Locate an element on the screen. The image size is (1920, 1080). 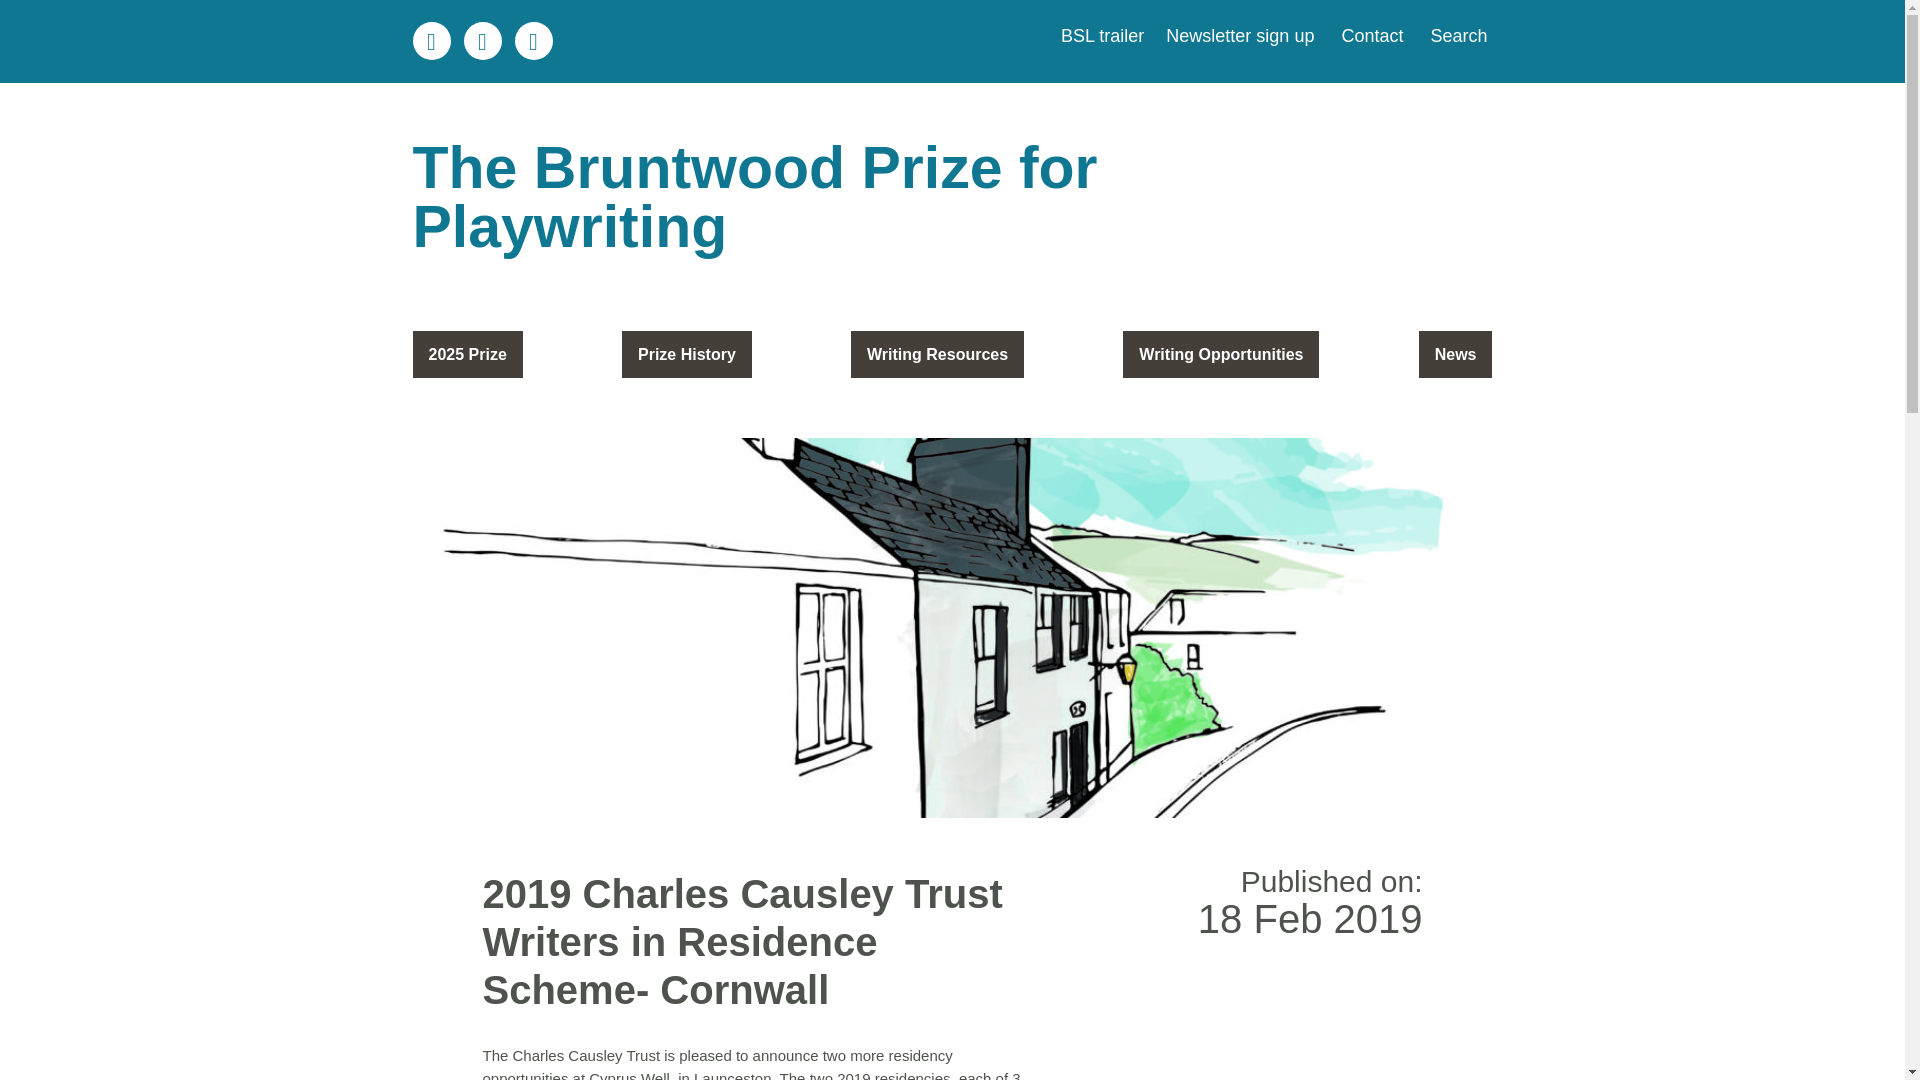
Search is located at coordinates (1455, 36).